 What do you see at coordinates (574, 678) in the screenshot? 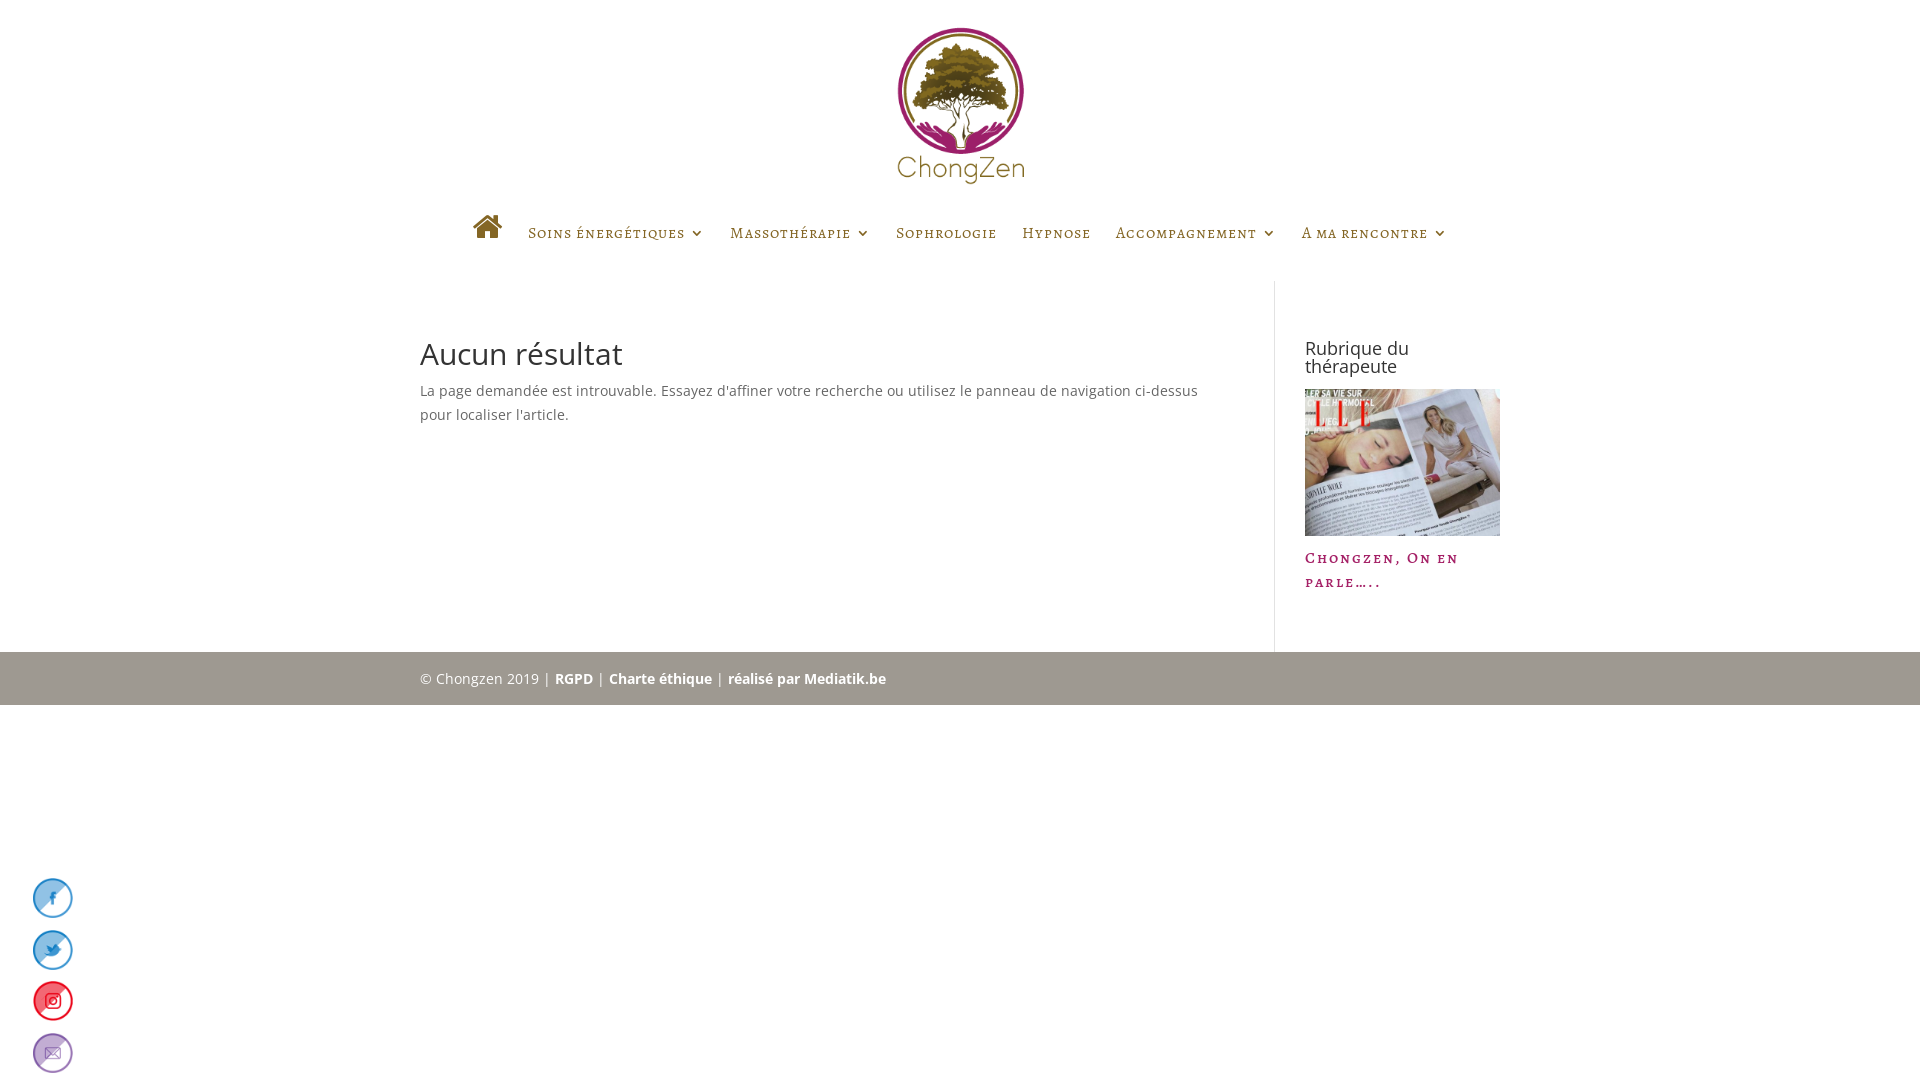
I see `RGPD` at bounding box center [574, 678].